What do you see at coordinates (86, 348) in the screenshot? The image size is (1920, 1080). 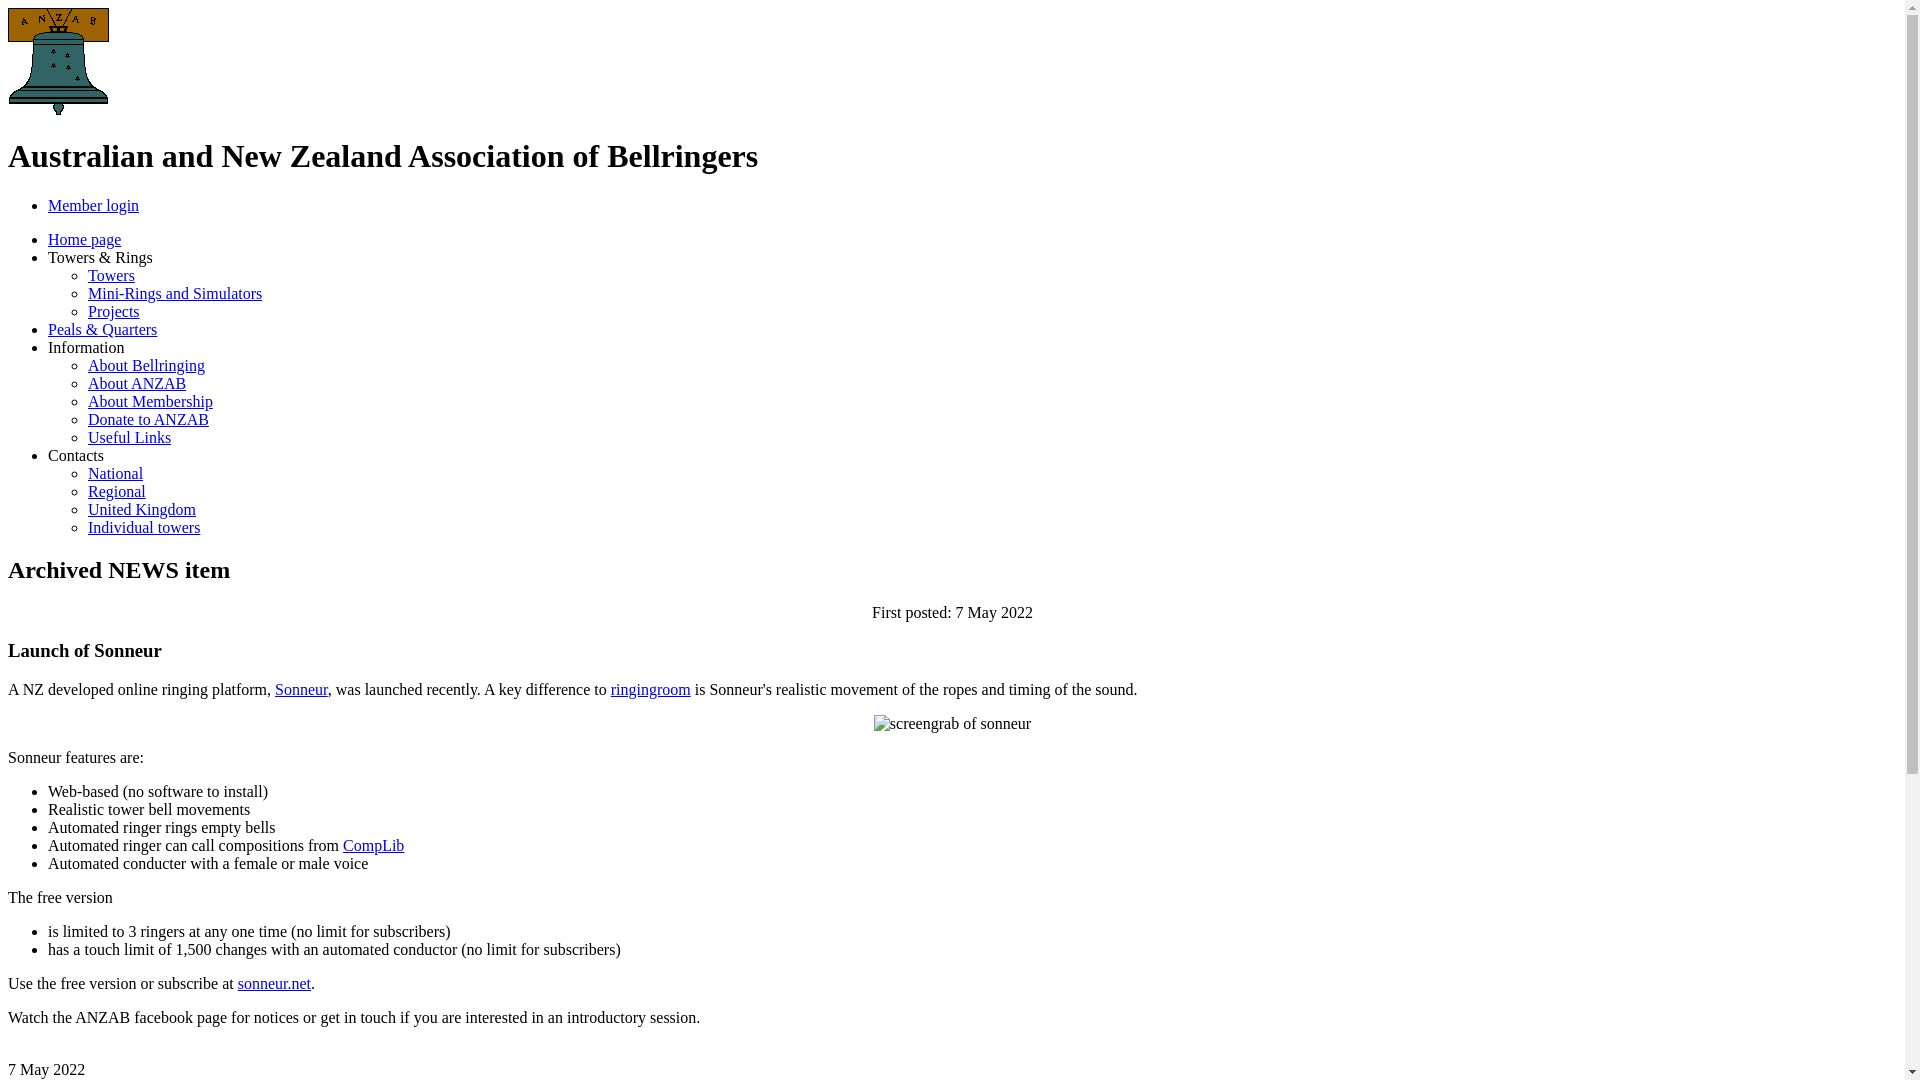 I see `Information` at bounding box center [86, 348].